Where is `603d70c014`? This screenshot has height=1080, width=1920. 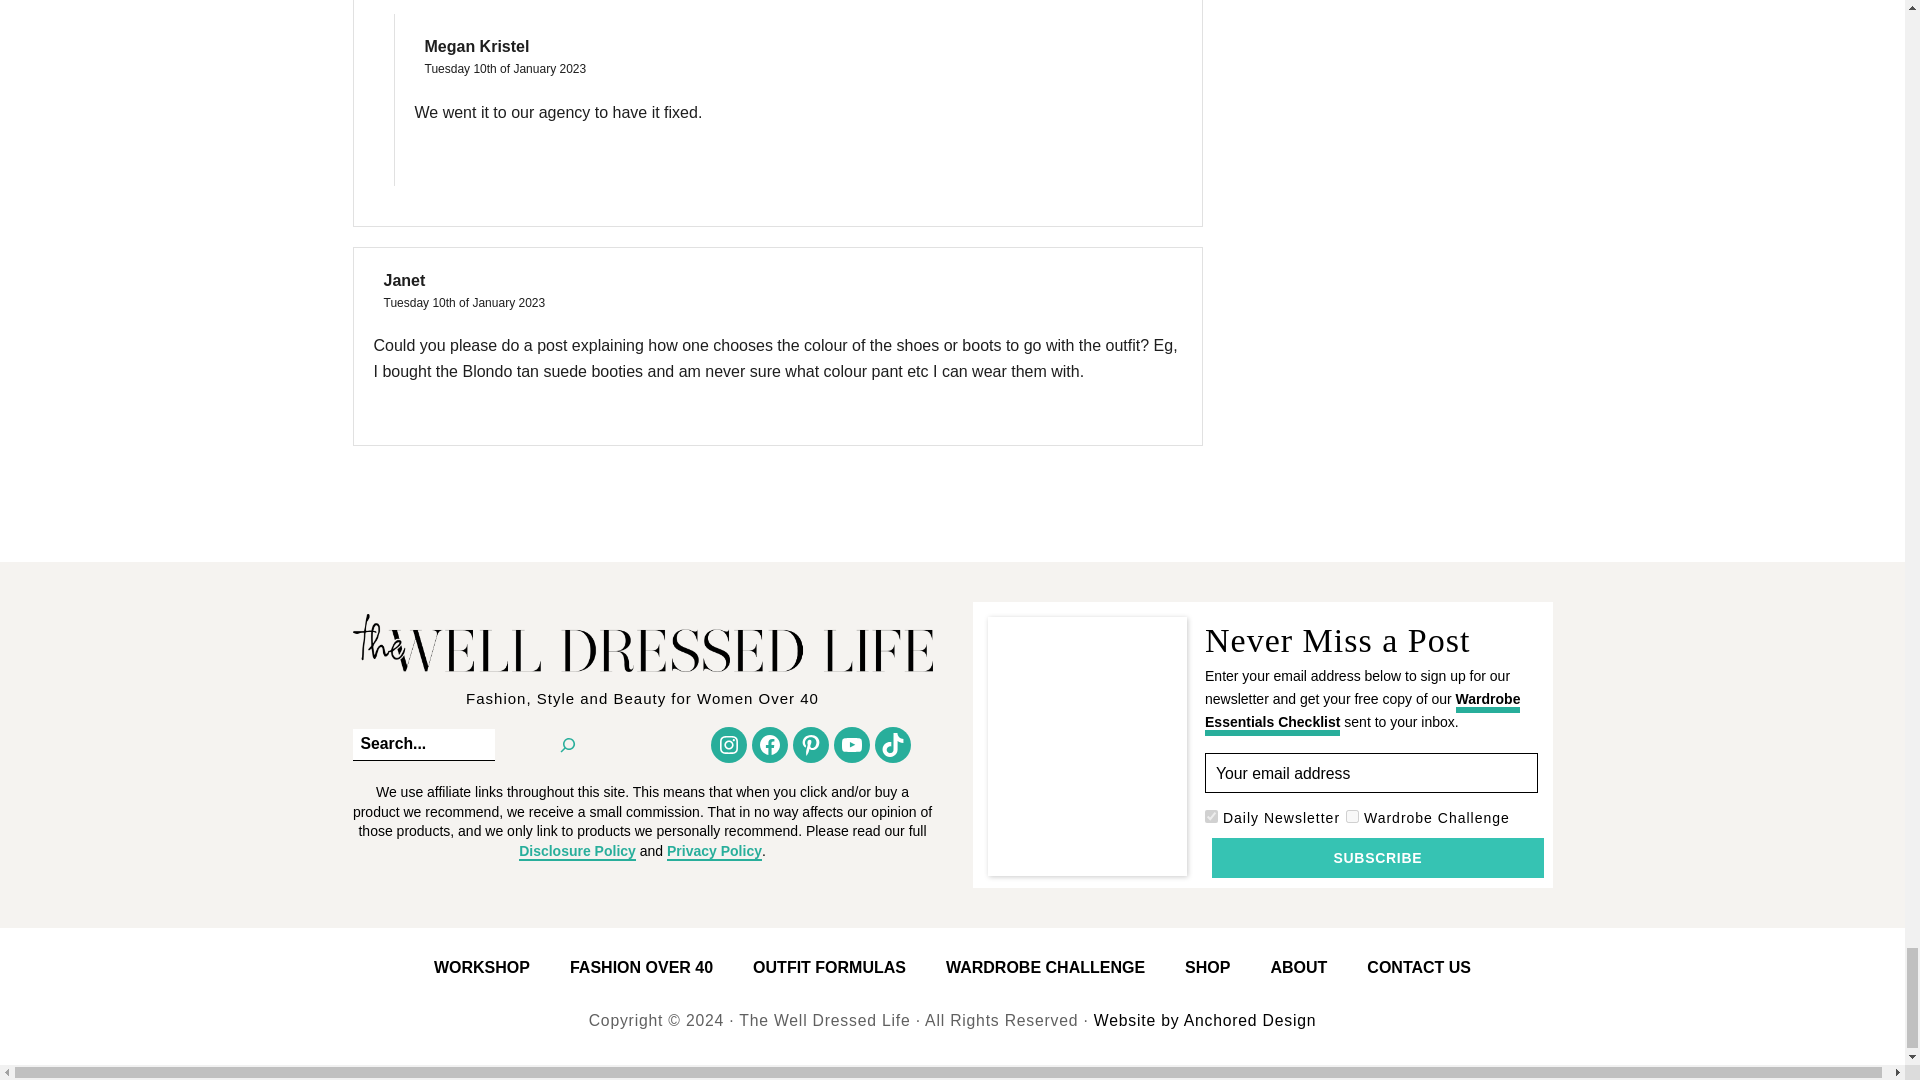
603d70c014 is located at coordinates (1211, 816).